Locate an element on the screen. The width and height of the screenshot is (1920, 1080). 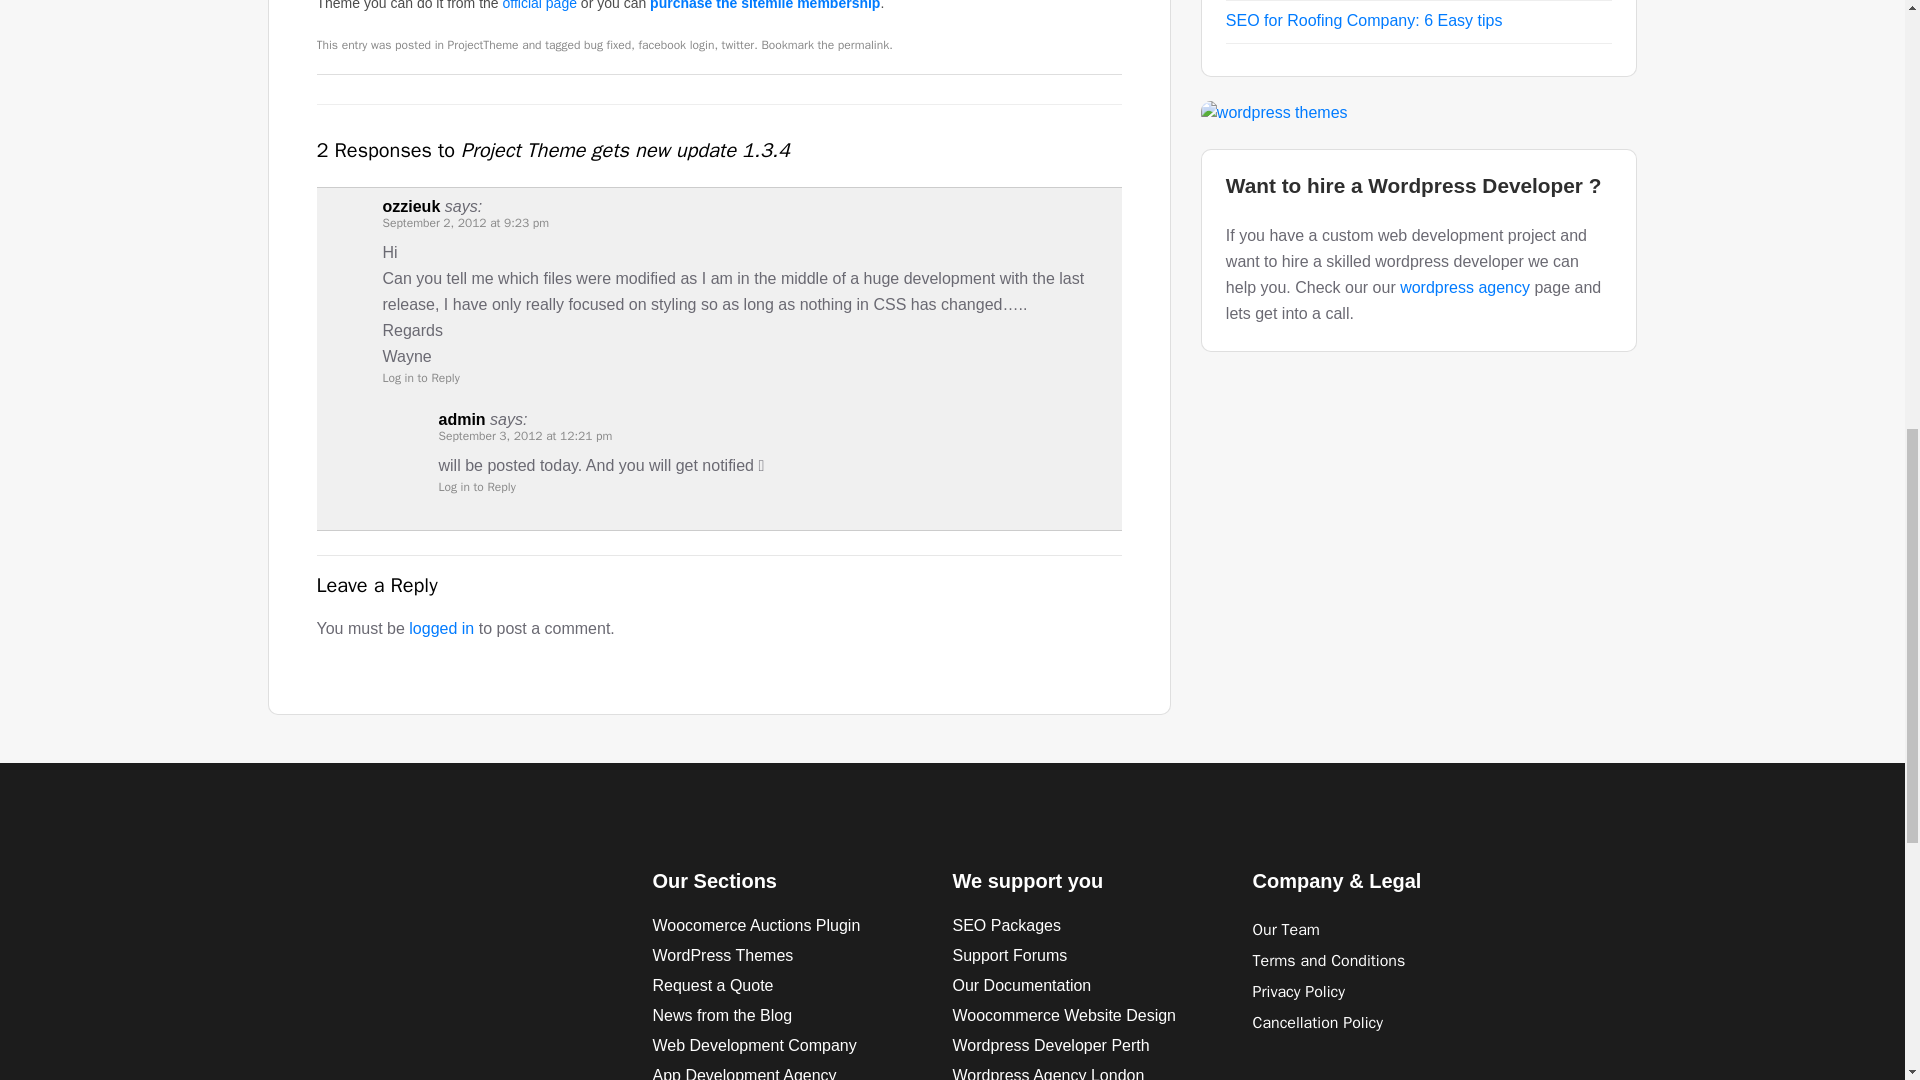
Permalink to Project Theme gets new update 1.3.4 is located at coordinates (862, 44).